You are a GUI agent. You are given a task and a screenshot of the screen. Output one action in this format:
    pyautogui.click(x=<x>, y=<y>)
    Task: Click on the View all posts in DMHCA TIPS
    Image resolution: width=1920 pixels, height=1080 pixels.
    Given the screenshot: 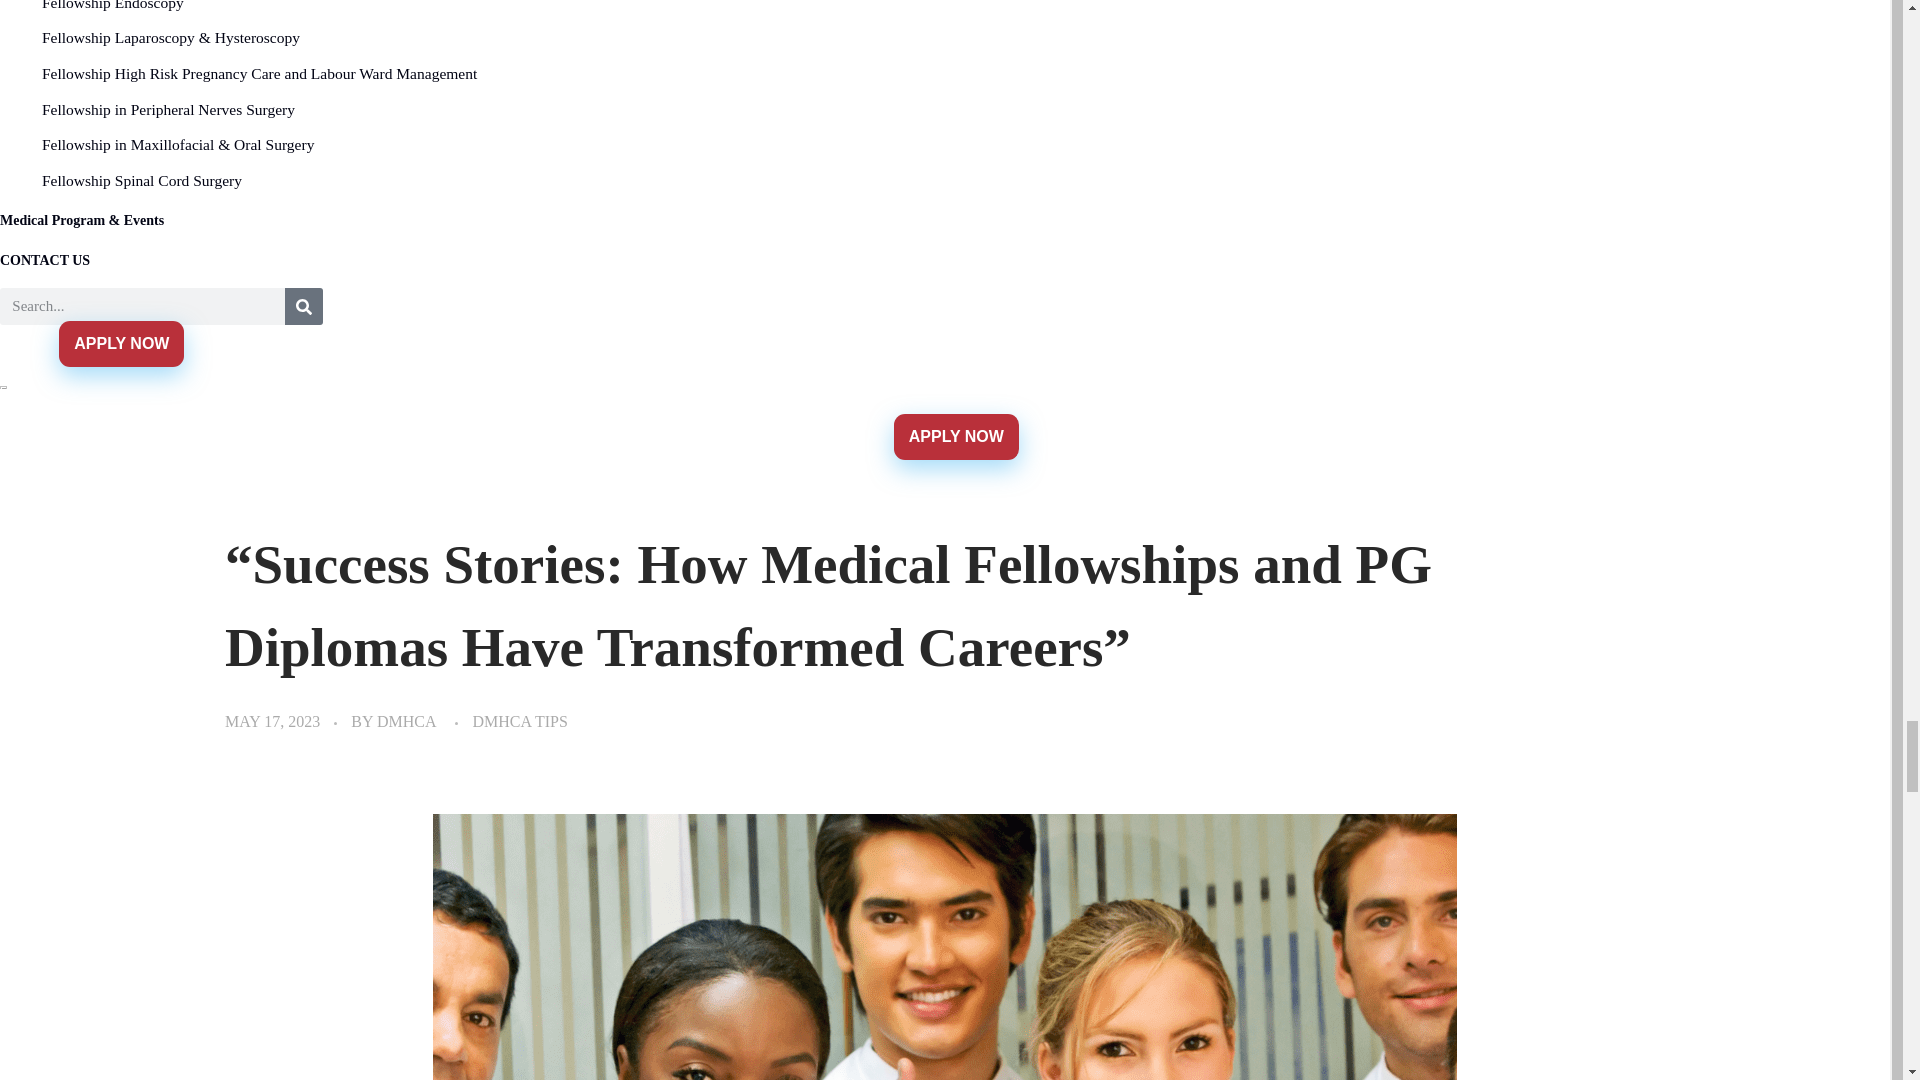 What is the action you would take?
    pyautogui.click(x=519, y=722)
    